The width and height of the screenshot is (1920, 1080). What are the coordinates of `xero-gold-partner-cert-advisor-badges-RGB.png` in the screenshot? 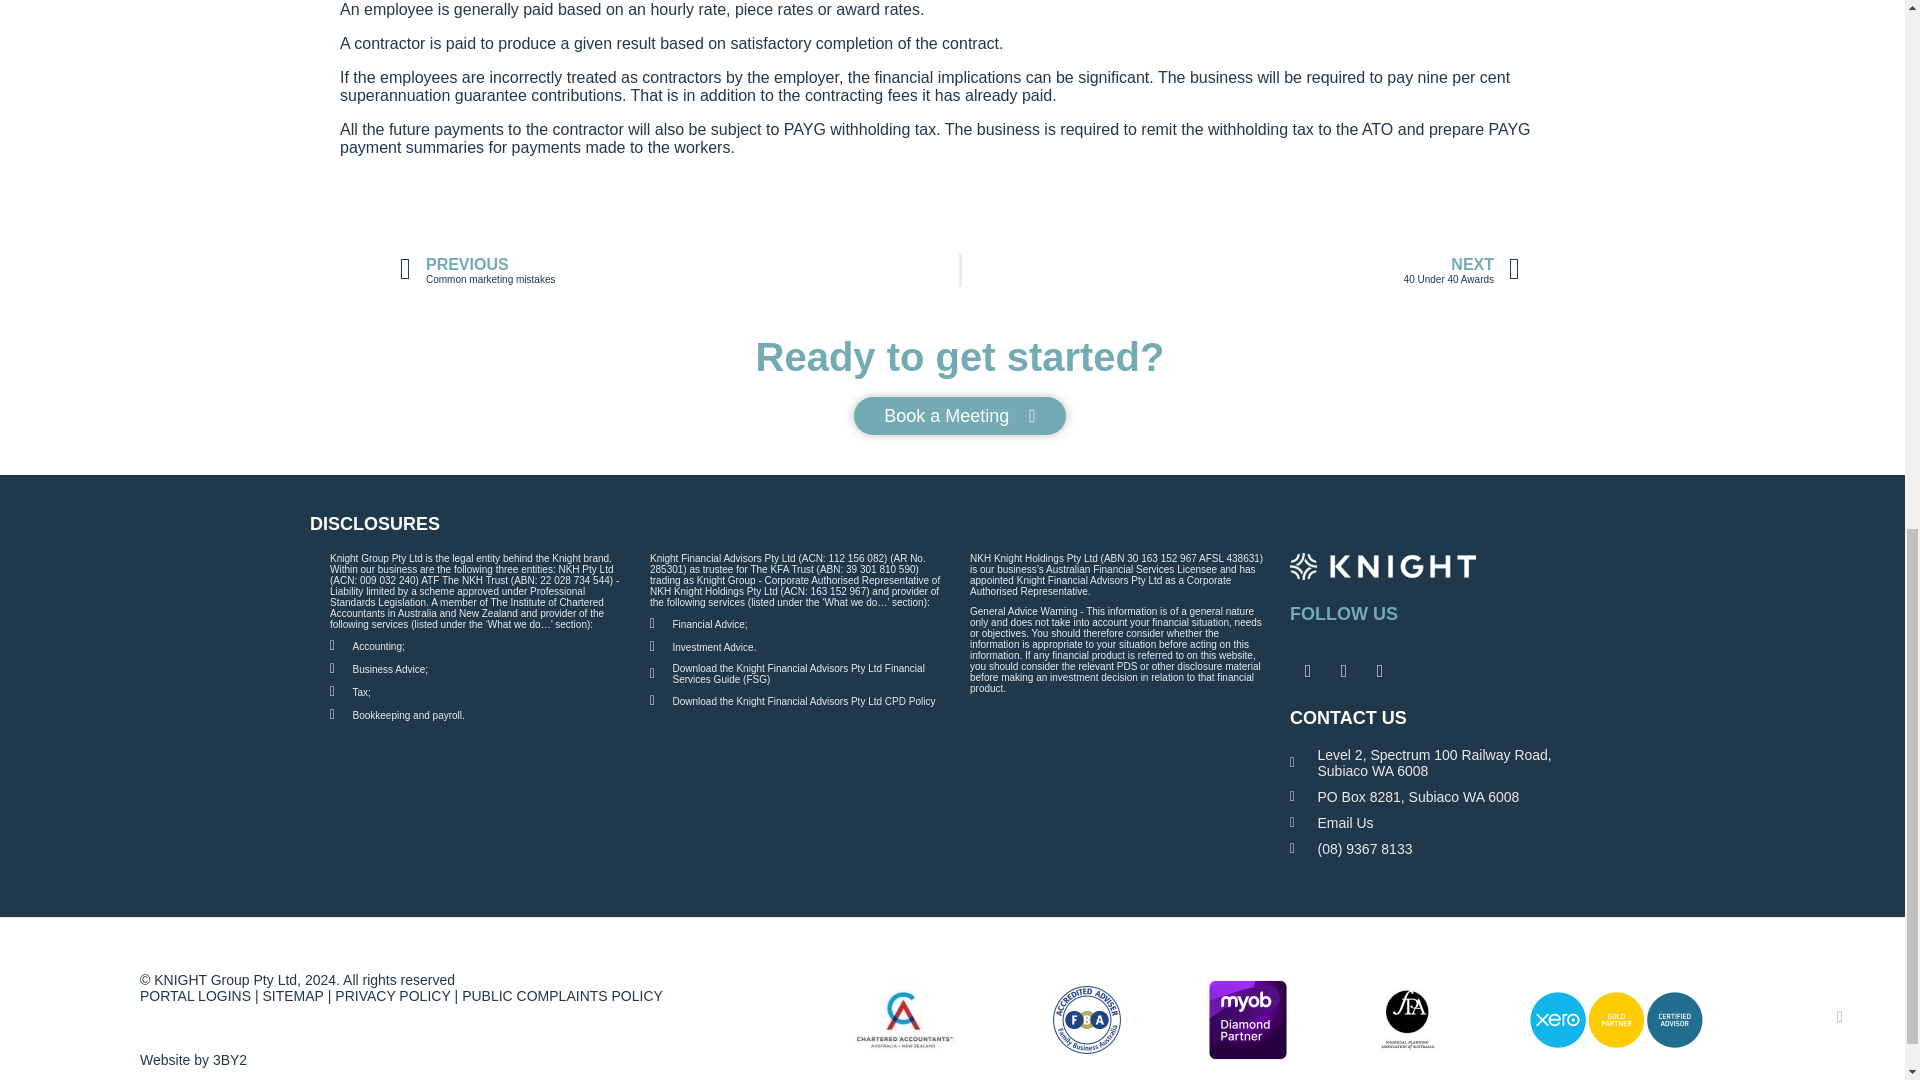 It's located at (1248, 1019).